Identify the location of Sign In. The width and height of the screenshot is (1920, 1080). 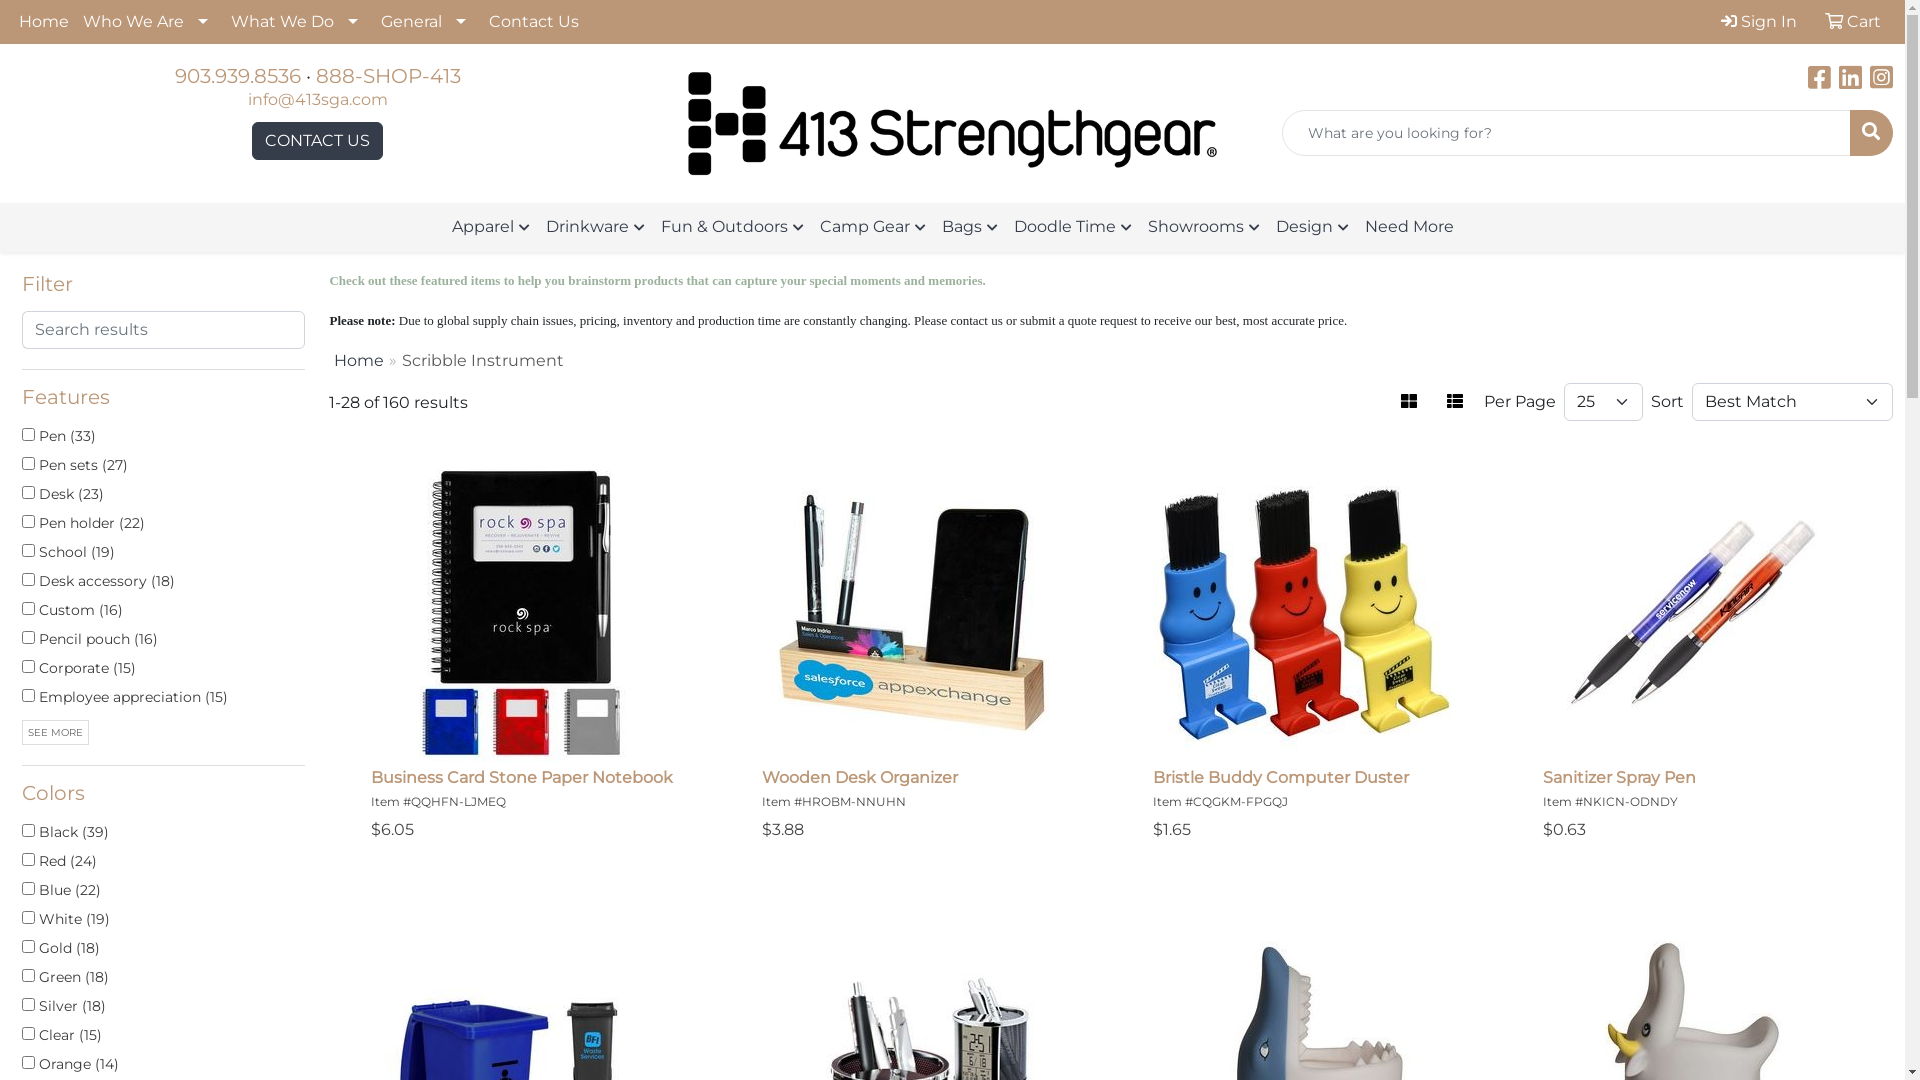
(1759, 22).